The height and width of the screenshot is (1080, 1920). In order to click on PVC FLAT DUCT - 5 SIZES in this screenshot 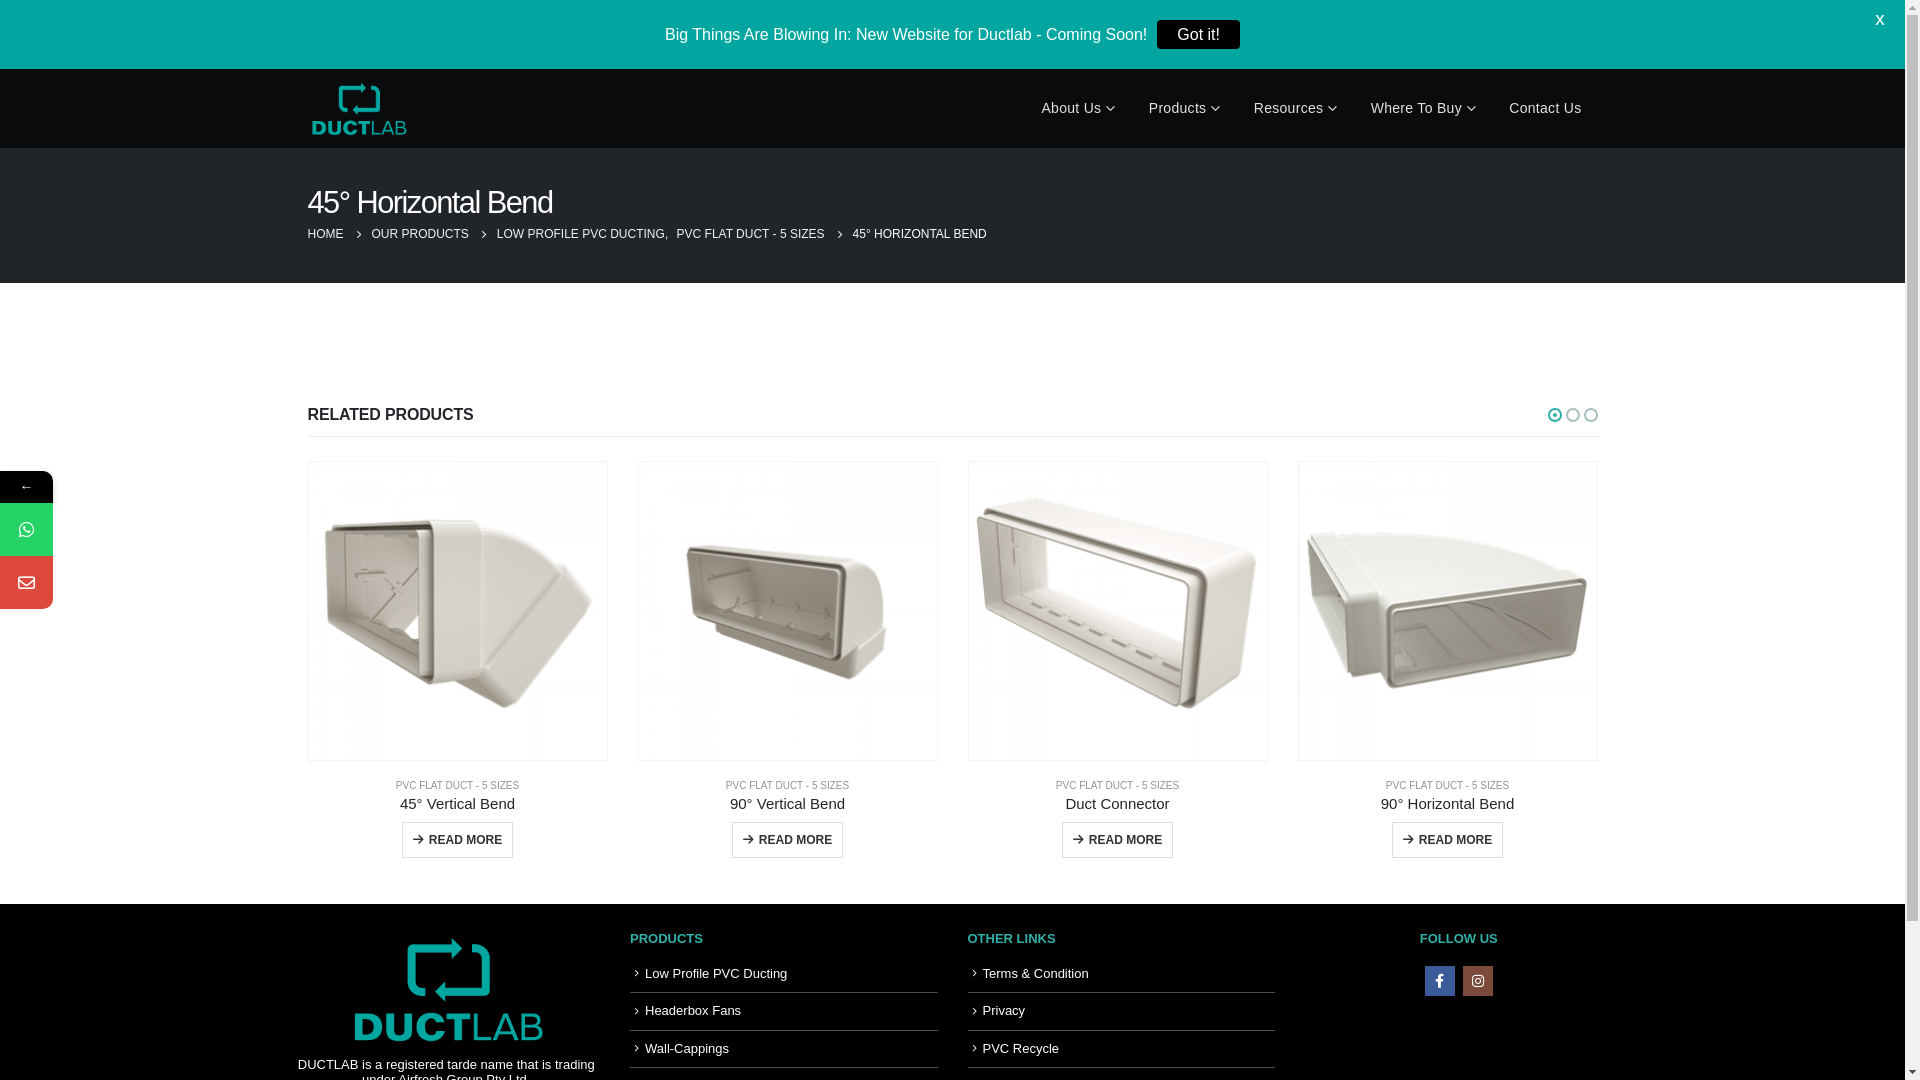, I will do `click(458, 786)`.